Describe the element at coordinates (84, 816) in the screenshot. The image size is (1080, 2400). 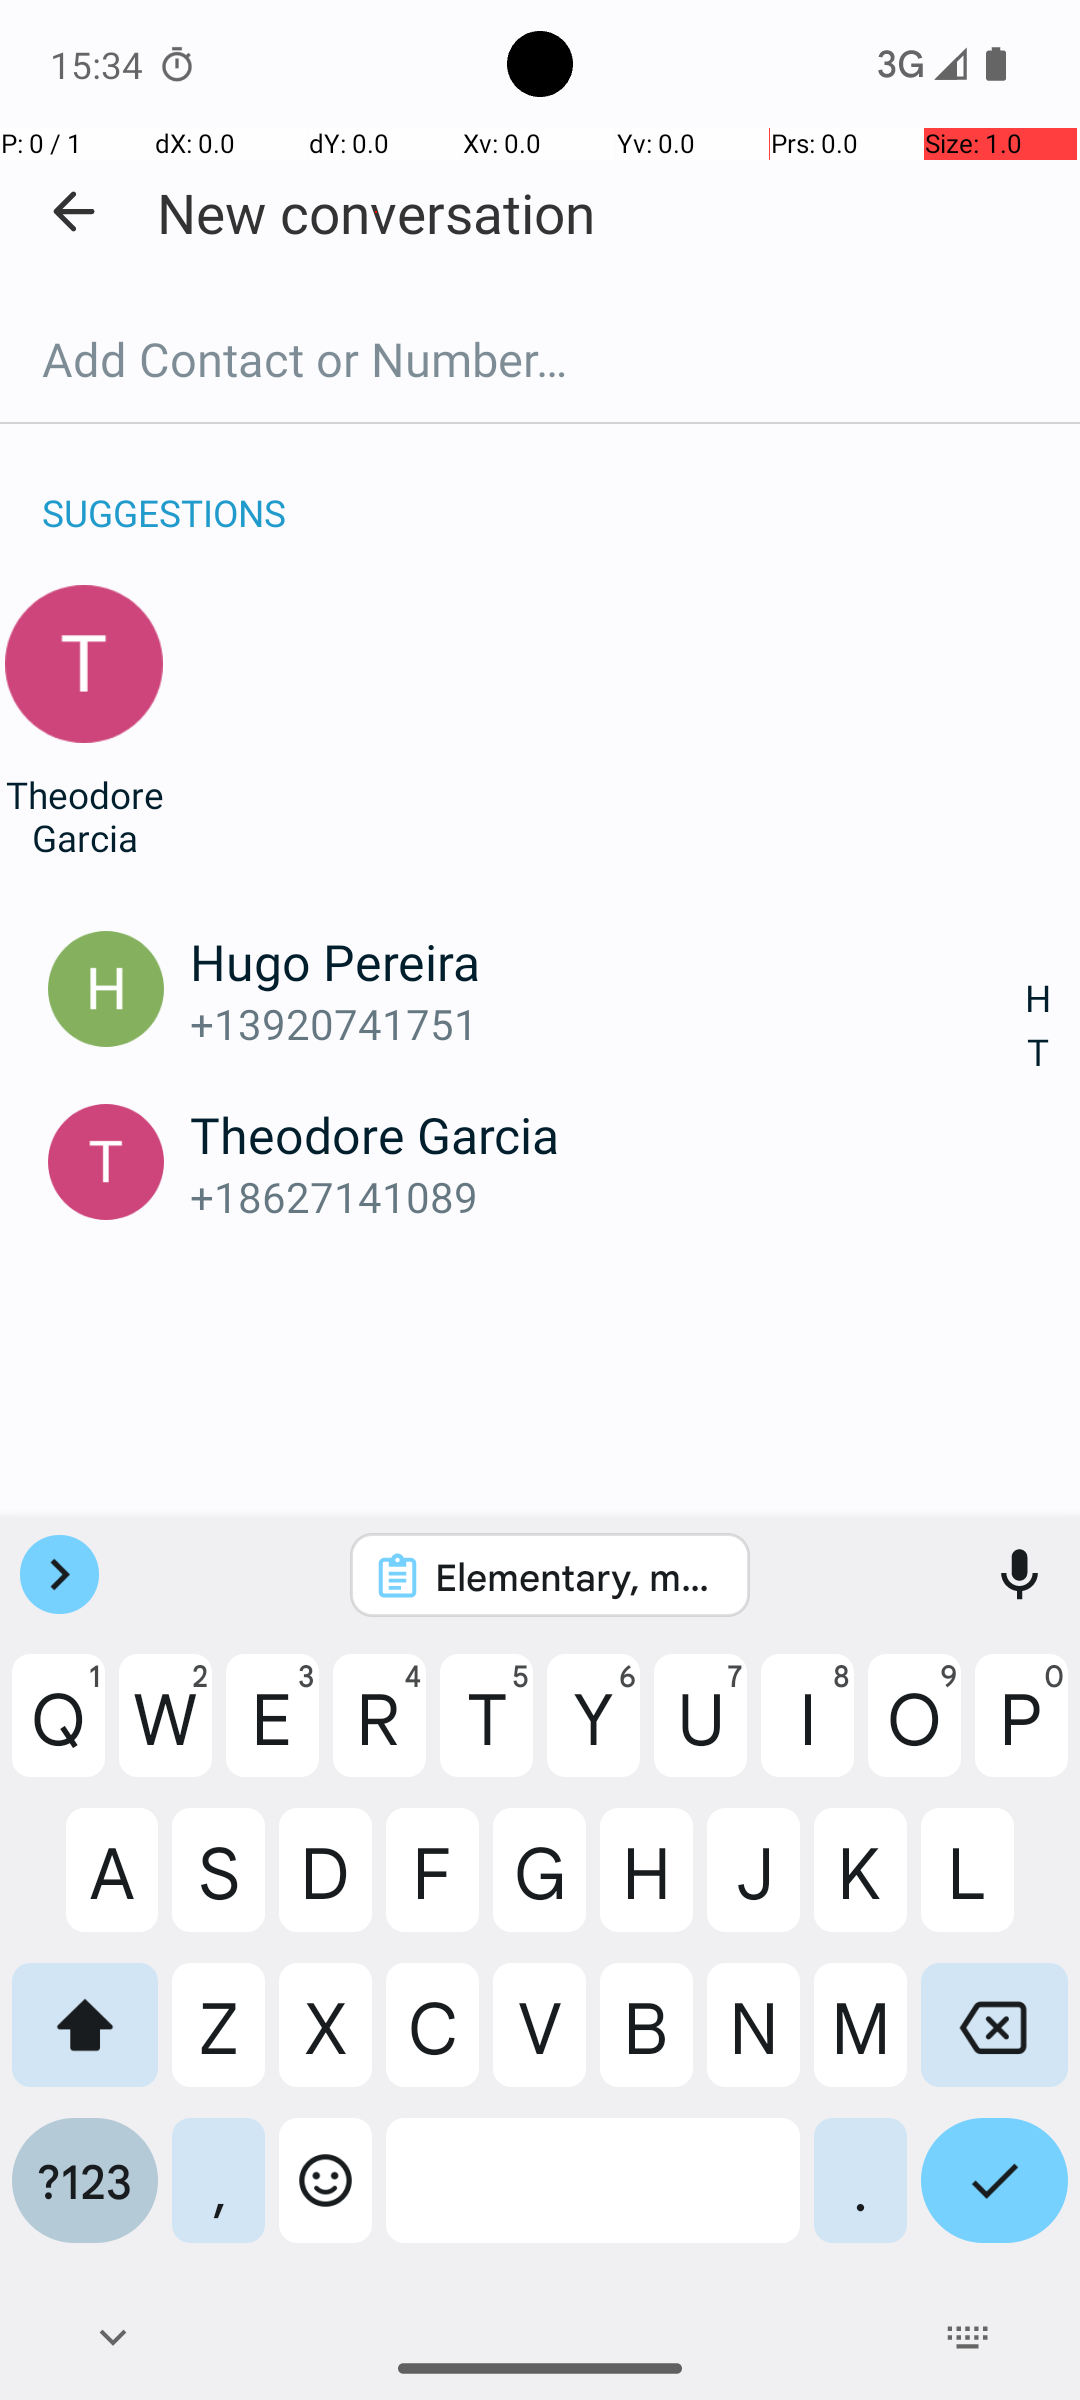
I see `Theodore Garcia` at that location.